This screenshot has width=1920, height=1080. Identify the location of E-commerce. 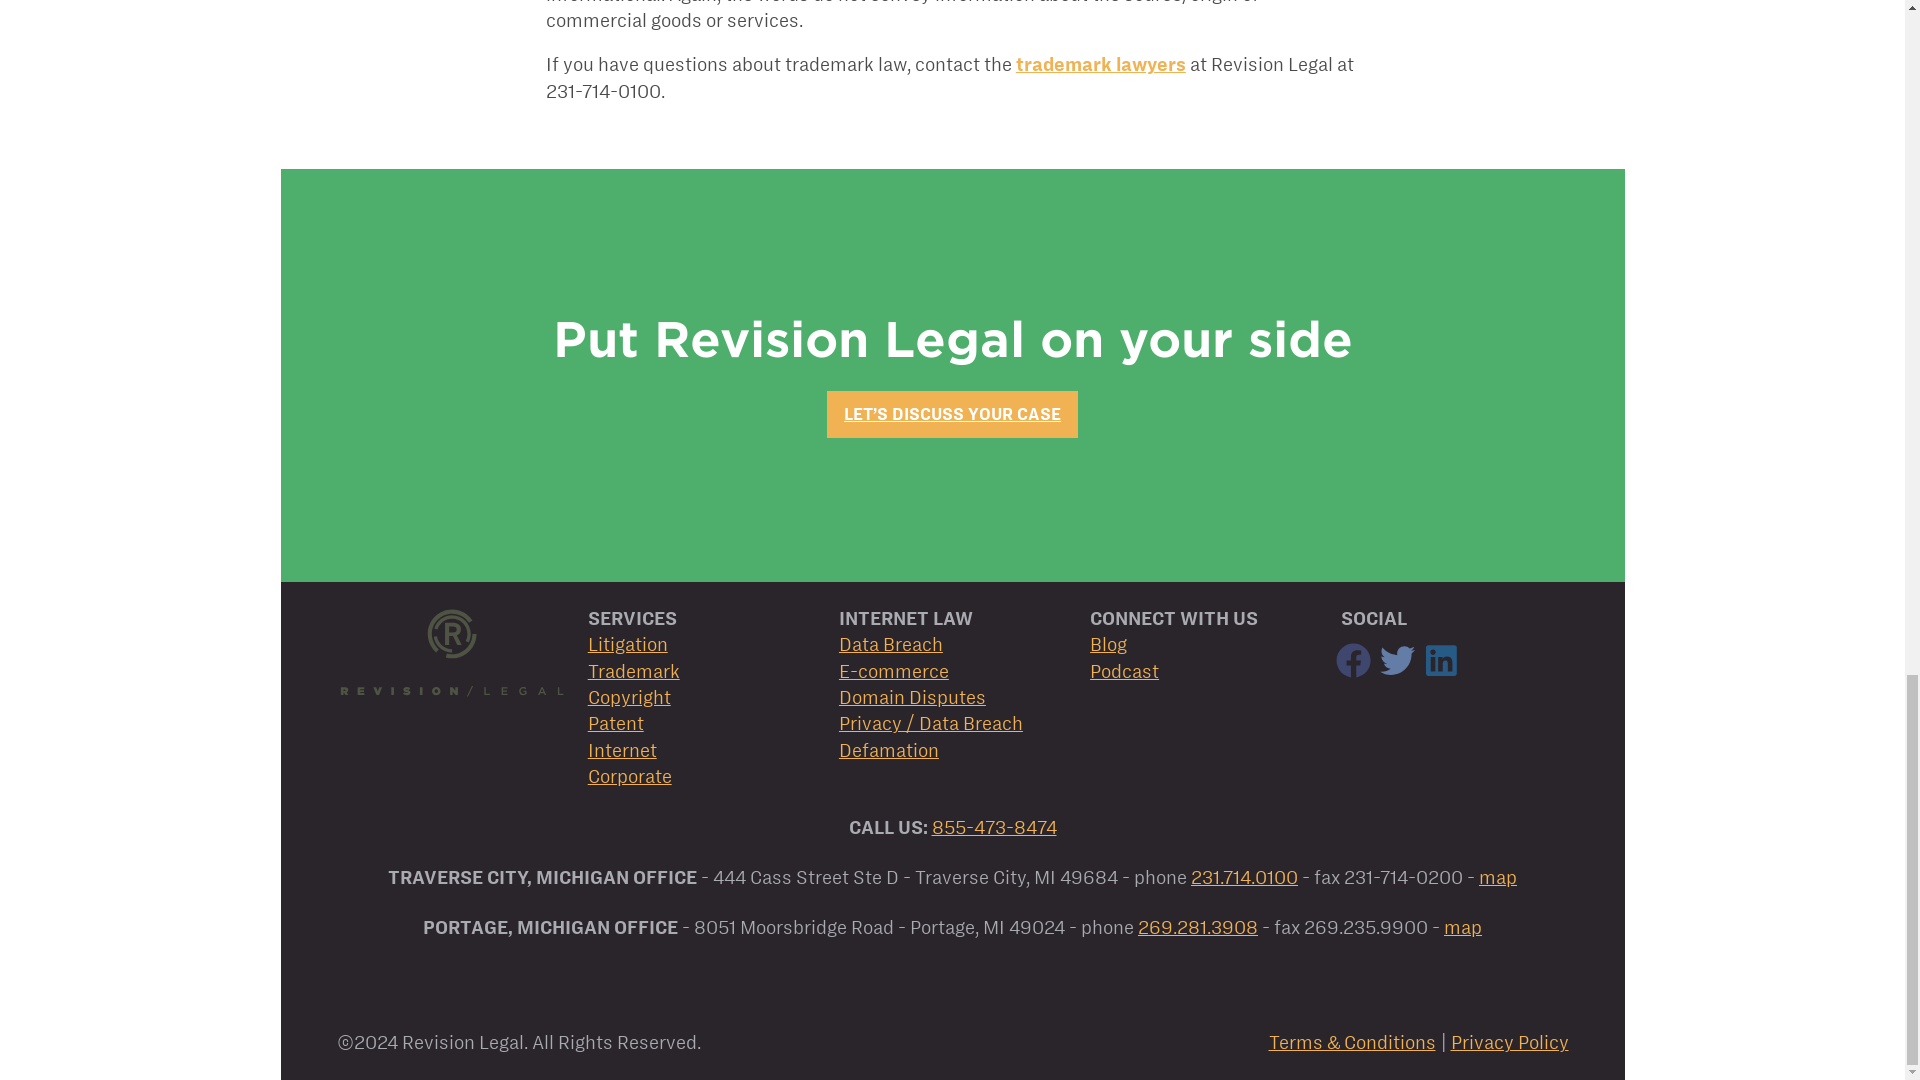
(894, 670).